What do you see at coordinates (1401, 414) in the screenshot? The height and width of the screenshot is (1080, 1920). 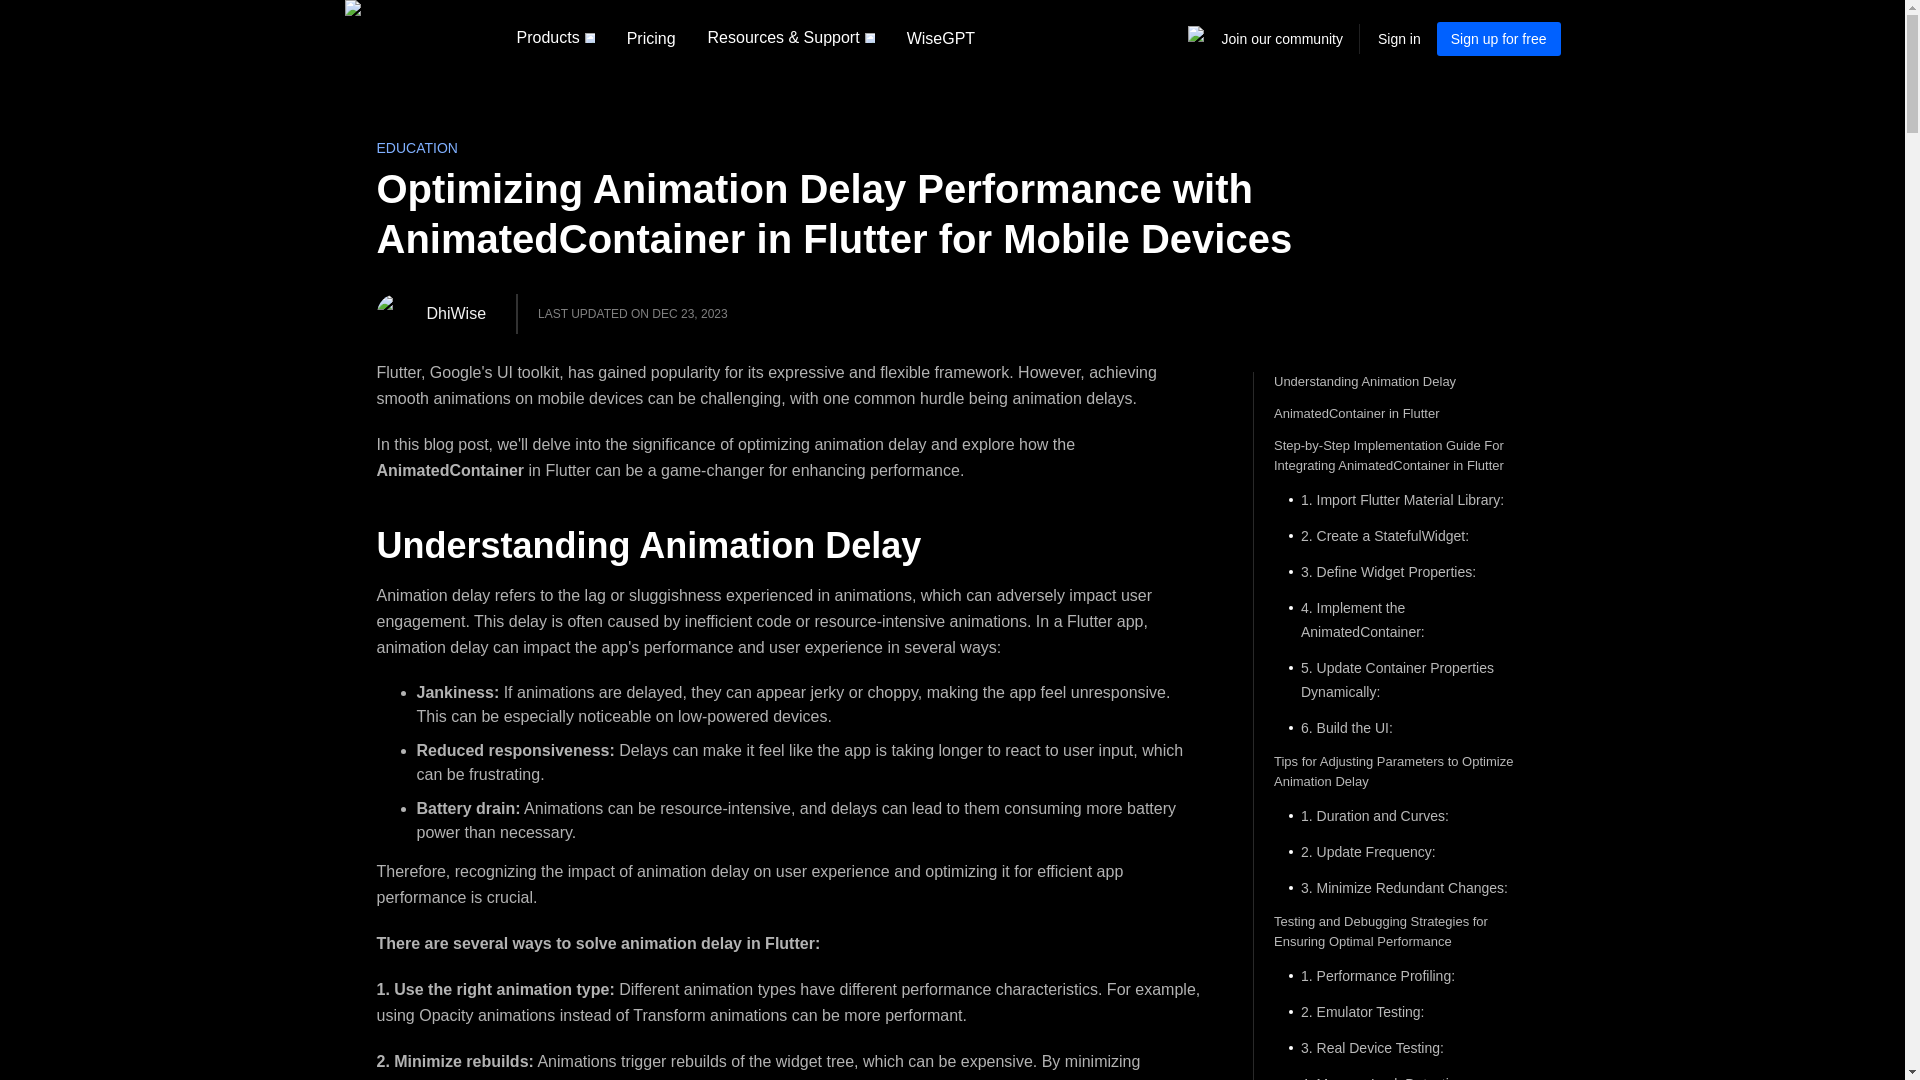 I see `AnimatedContainer in Flutter` at bounding box center [1401, 414].